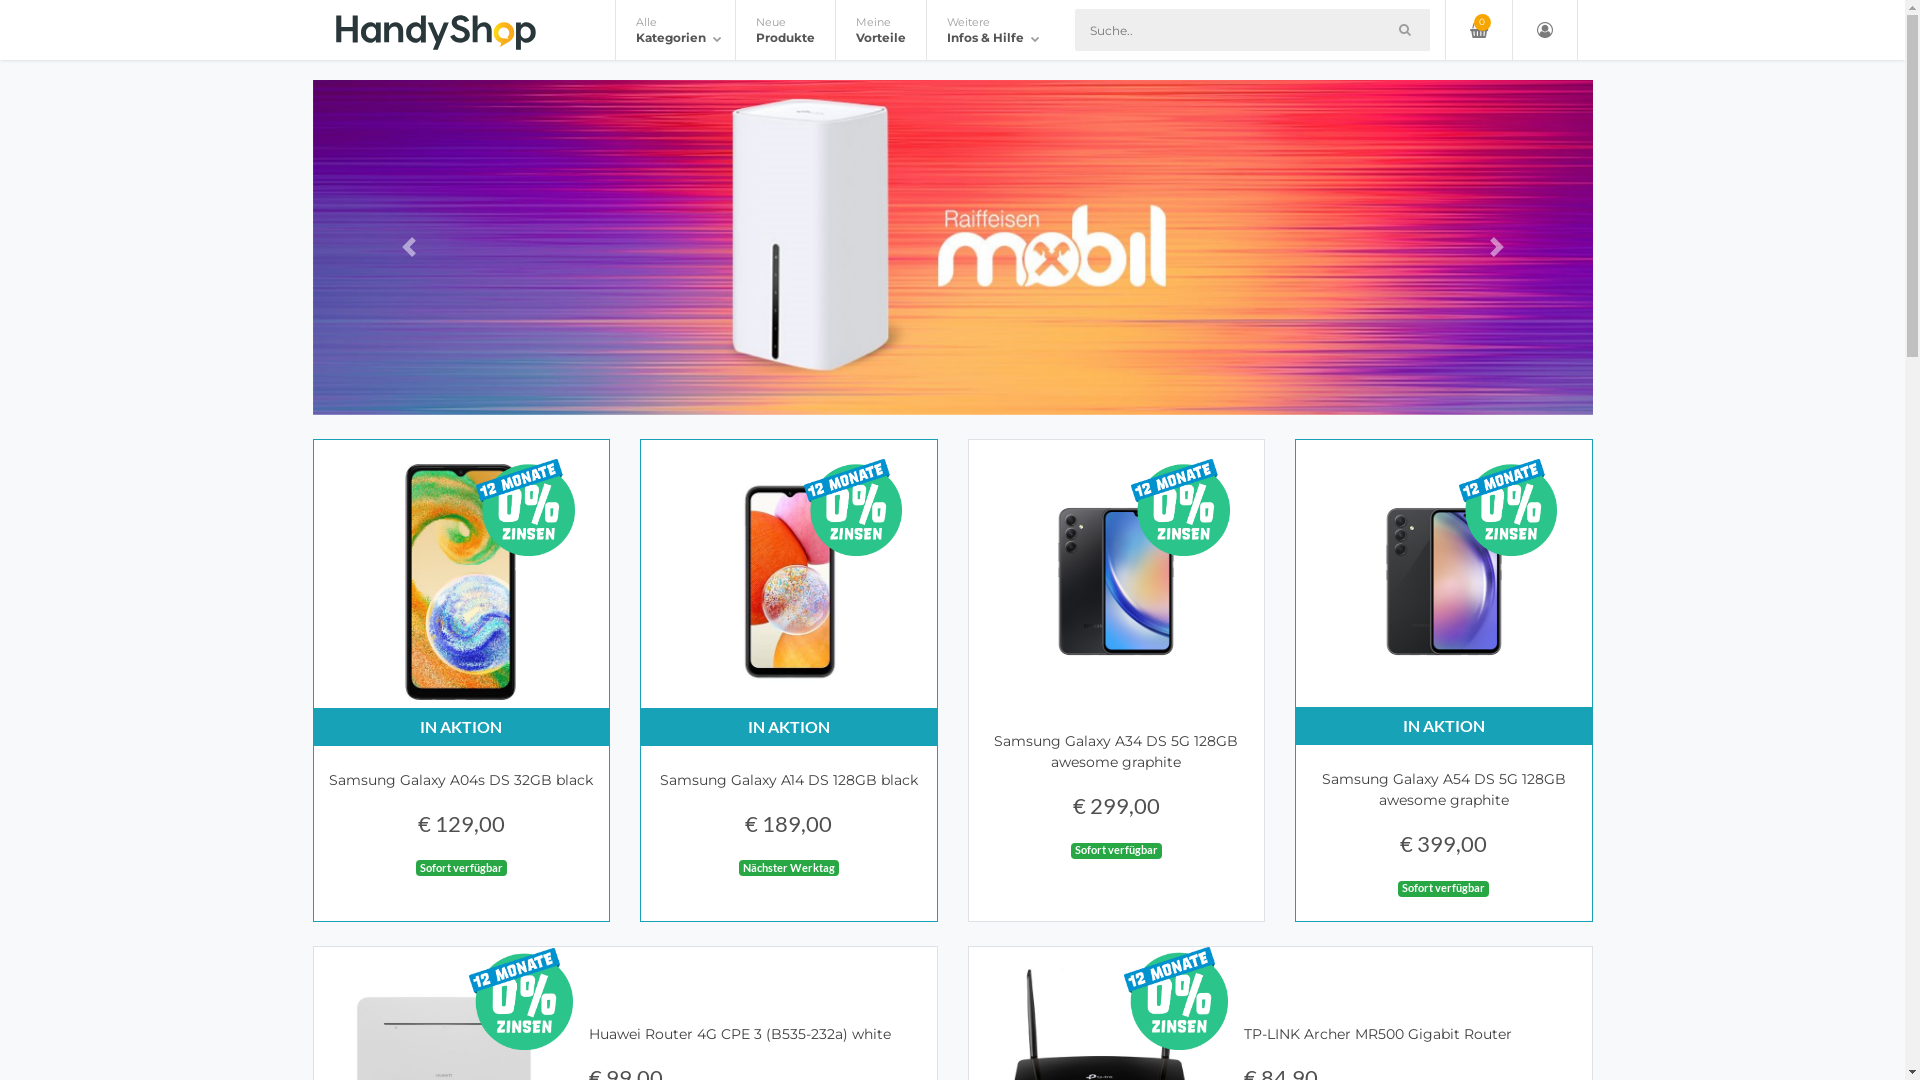  Describe the element at coordinates (990, 30) in the screenshot. I see `Weitere
Infos & Hilfe` at that location.